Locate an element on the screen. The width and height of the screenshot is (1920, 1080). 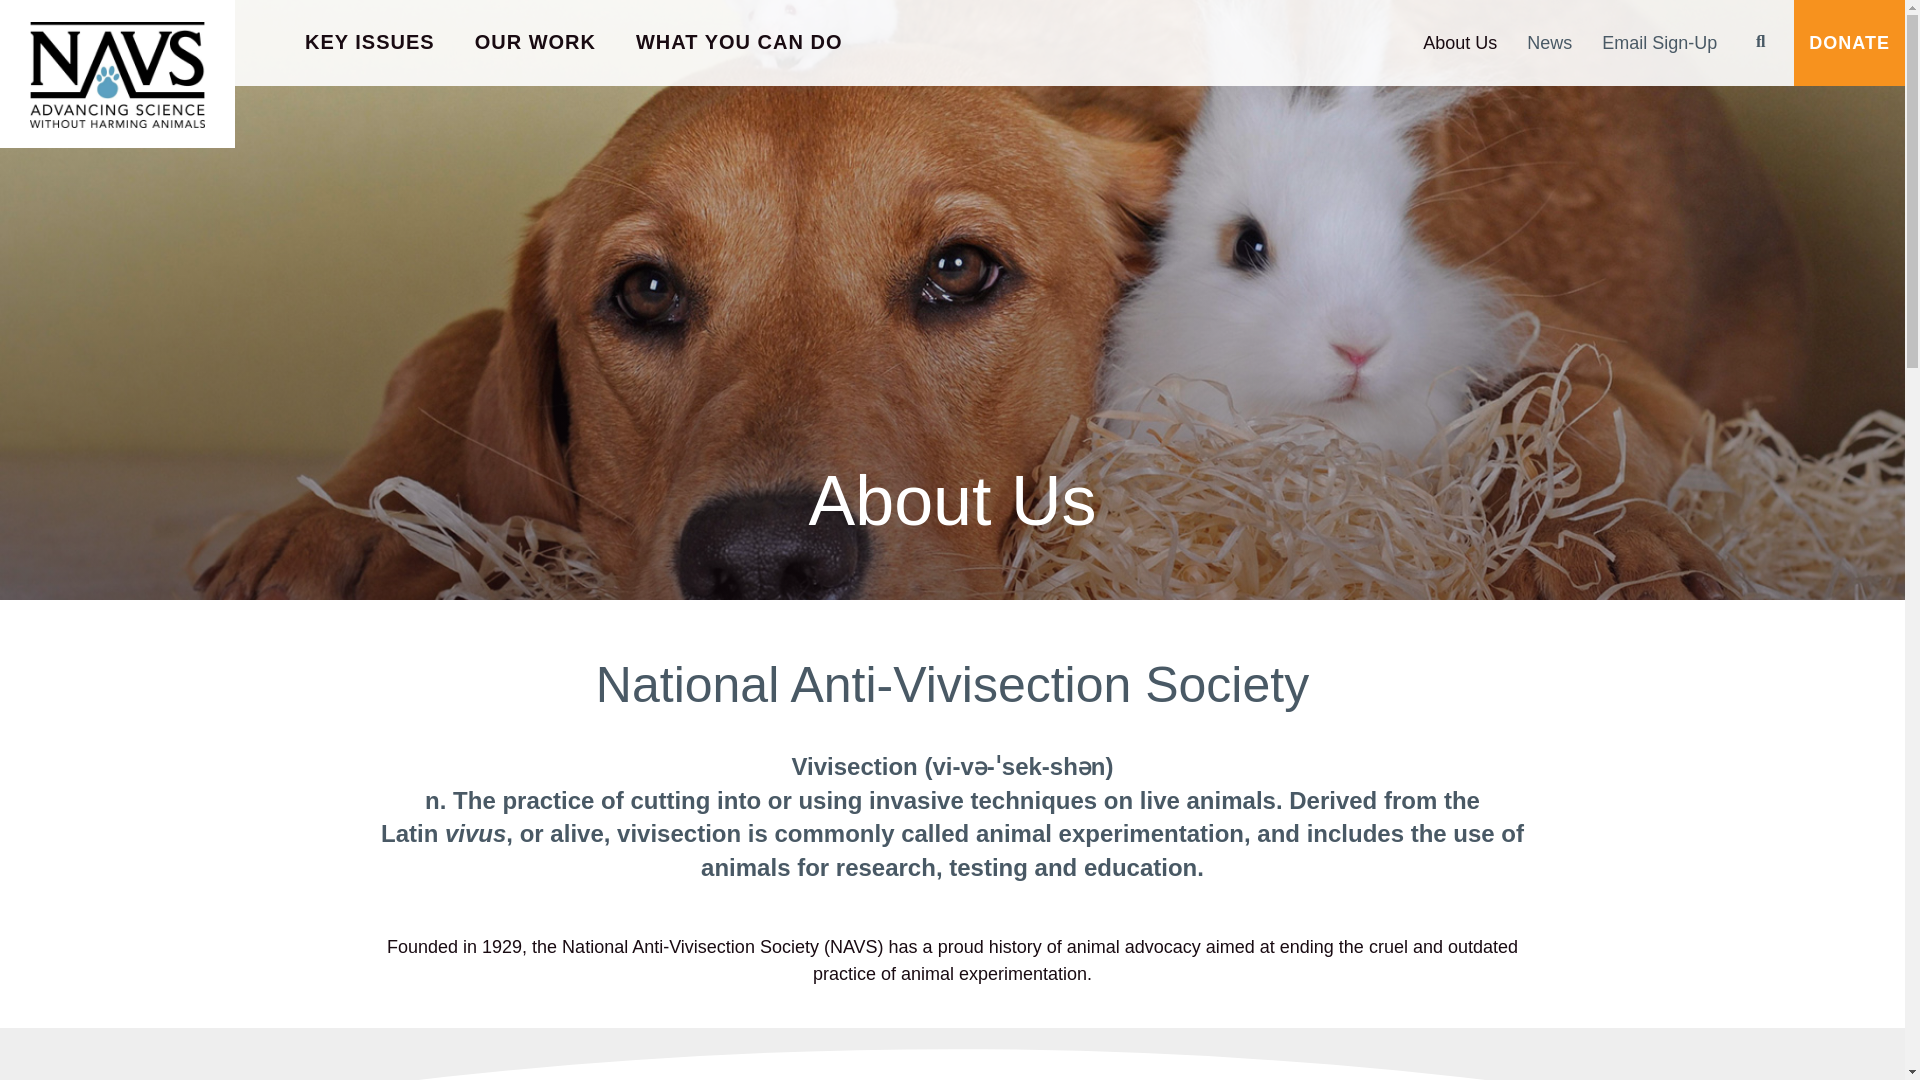
WHAT YOU CAN DO is located at coordinates (739, 43).